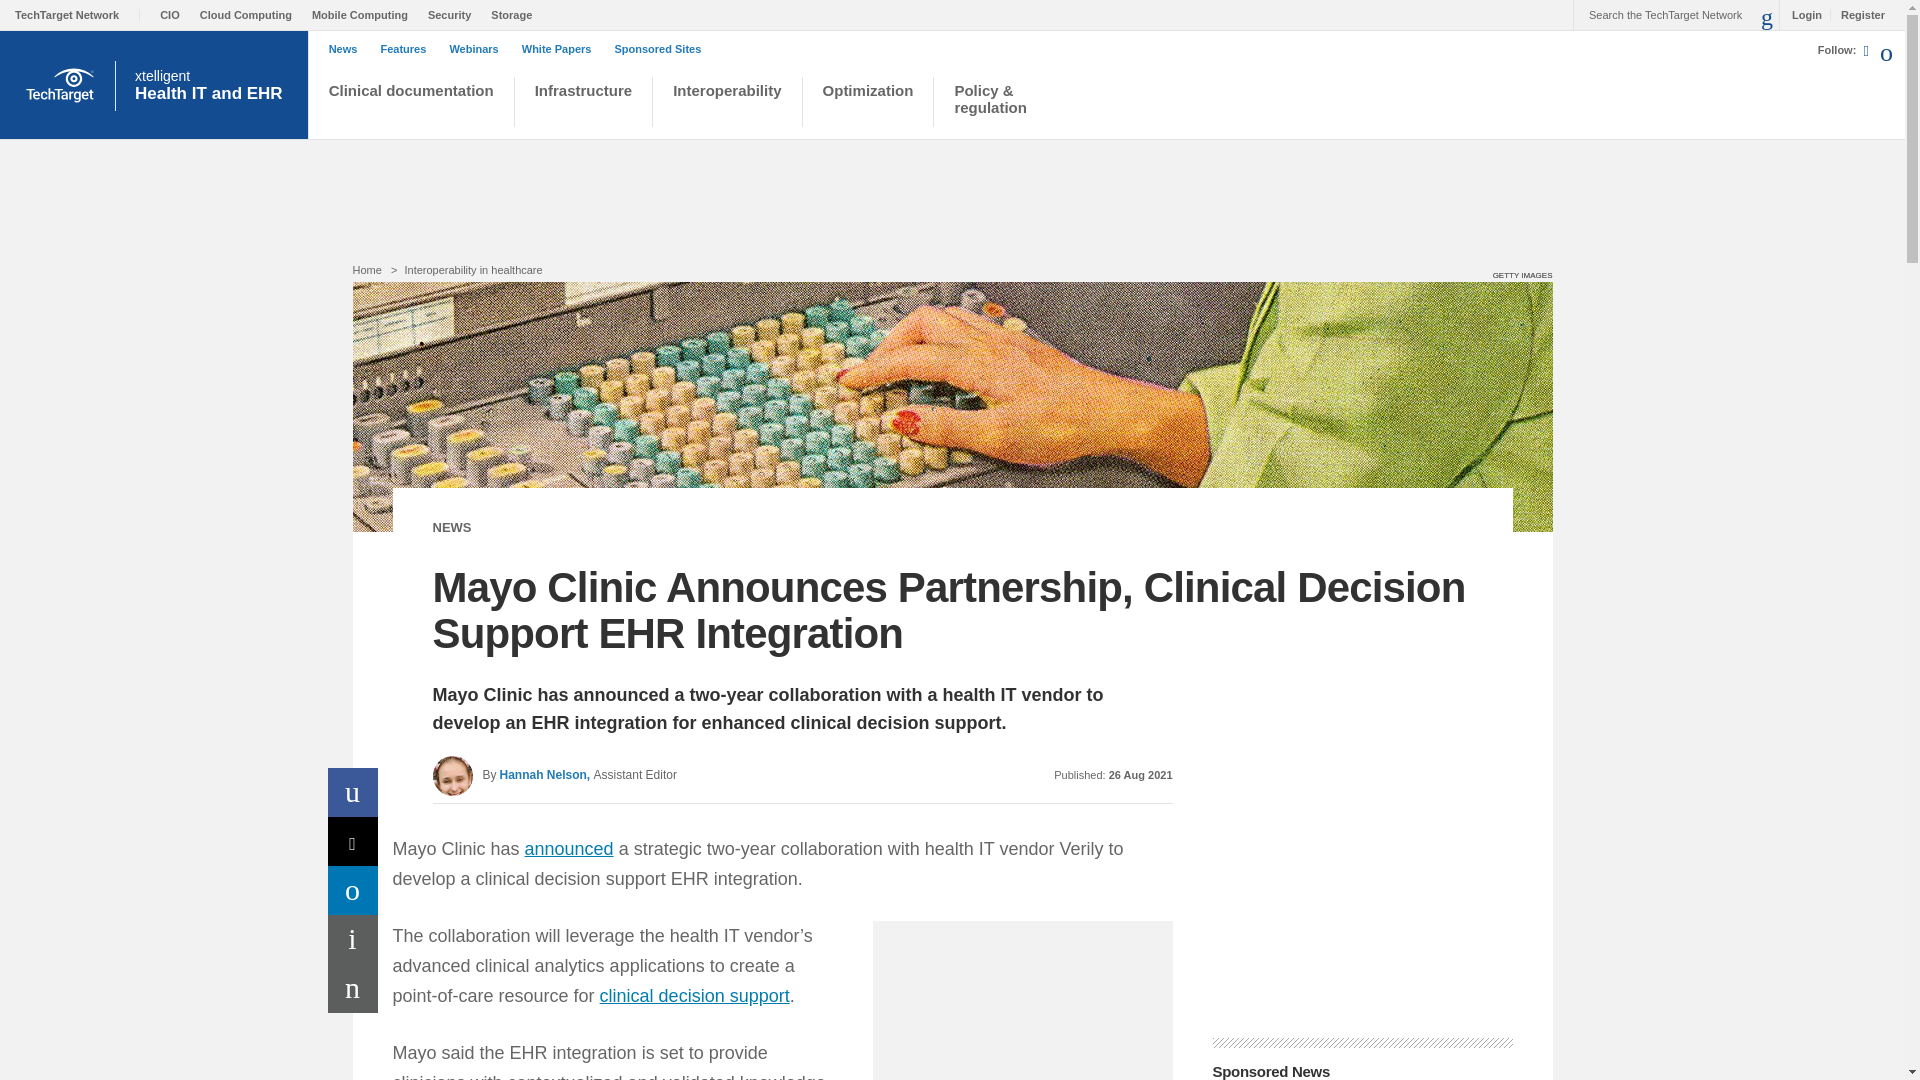 This screenshot has height=1080, width=1920. What do you see at coordinates (250, 14) in the screenshot?
I see `Cloud Computing` at bounding box center [250, 14].